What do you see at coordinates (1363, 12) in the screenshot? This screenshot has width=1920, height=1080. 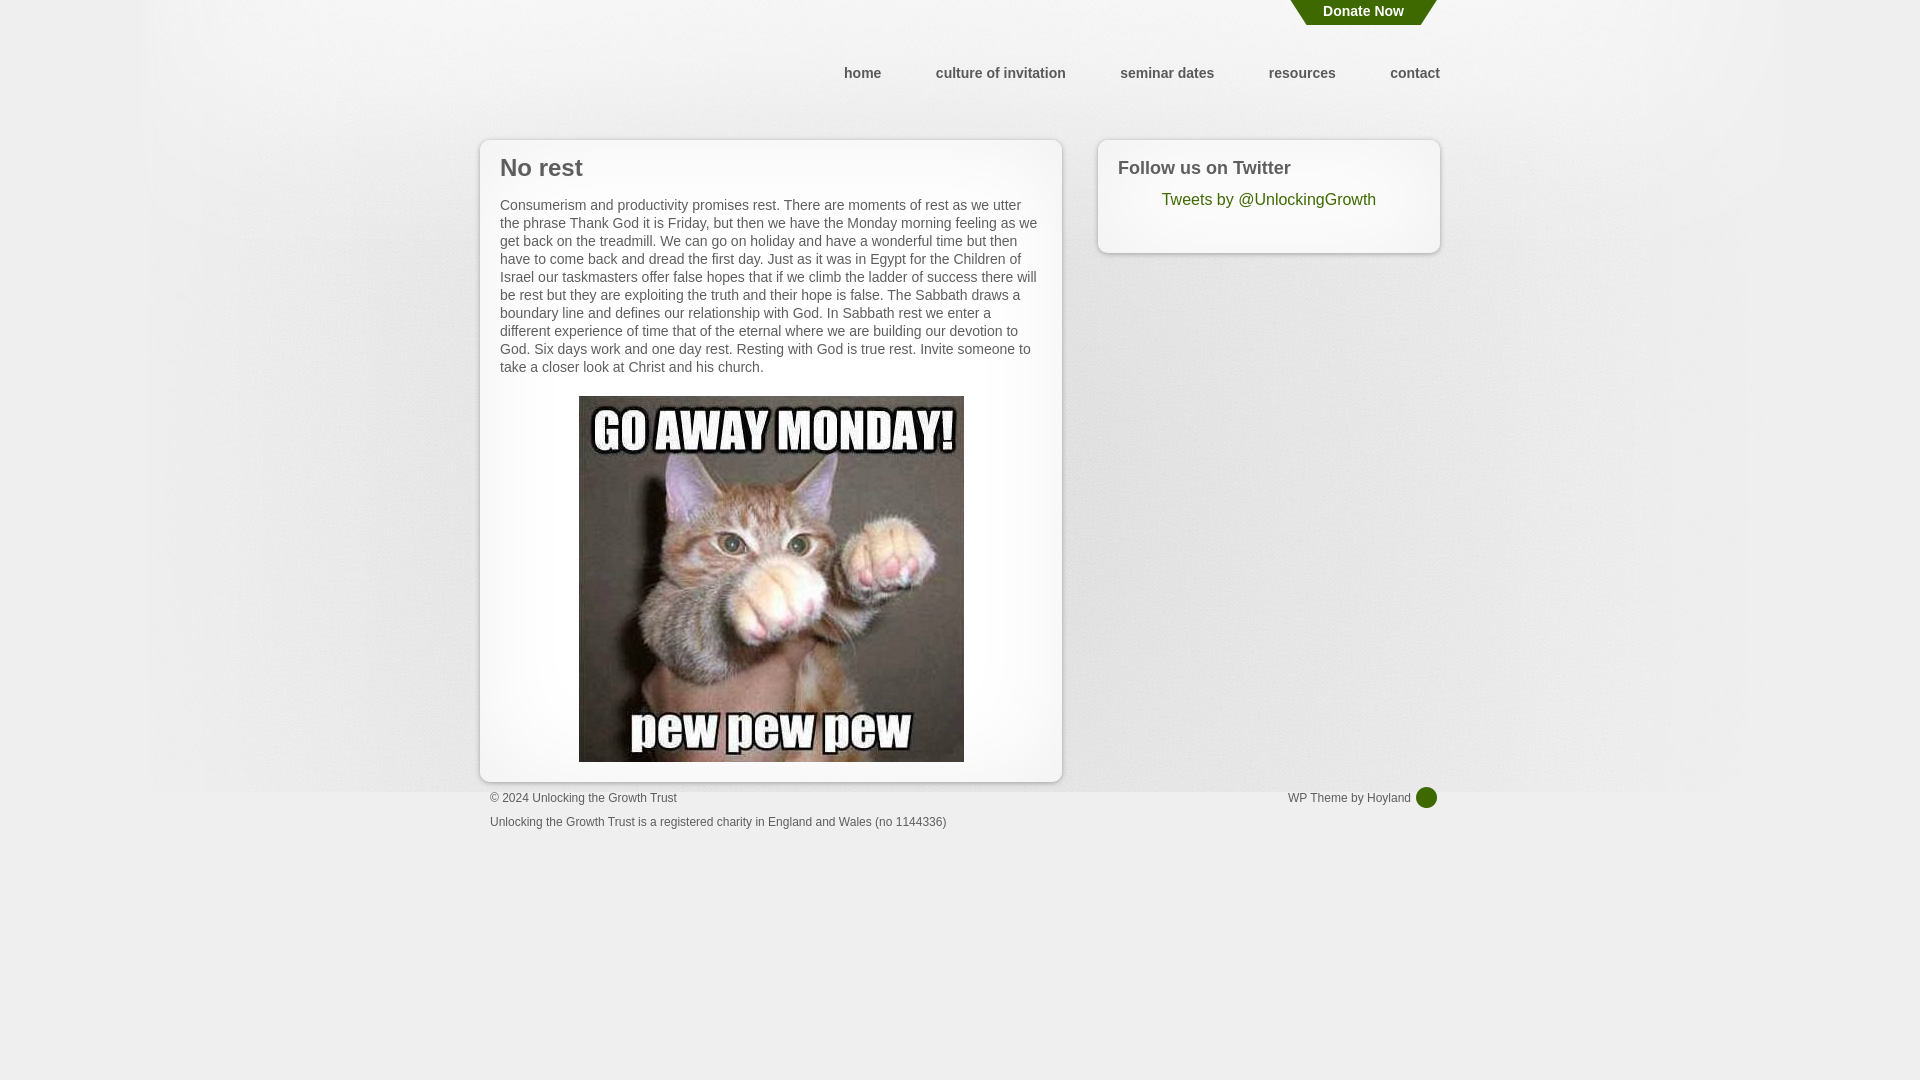 I see `Donate Now` at bounding box center [1363, 12].